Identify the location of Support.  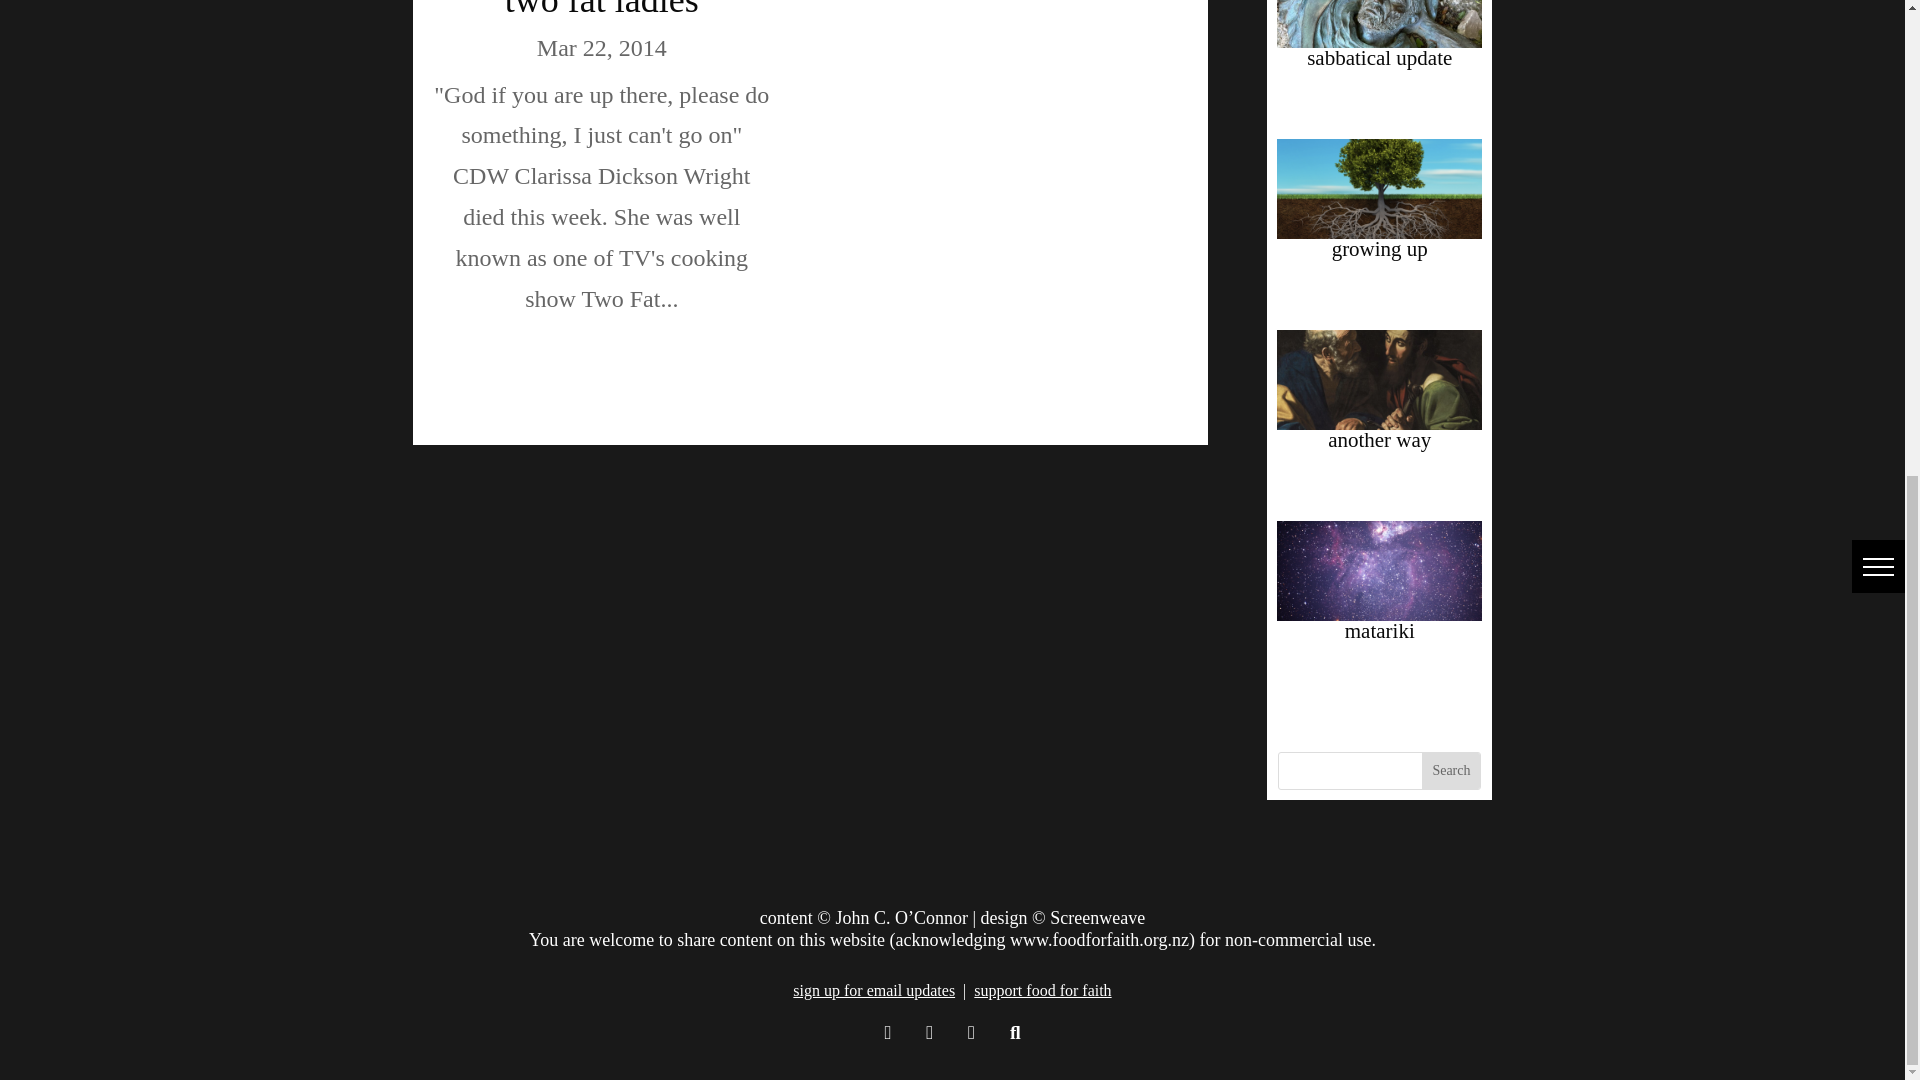
(1042, 990).